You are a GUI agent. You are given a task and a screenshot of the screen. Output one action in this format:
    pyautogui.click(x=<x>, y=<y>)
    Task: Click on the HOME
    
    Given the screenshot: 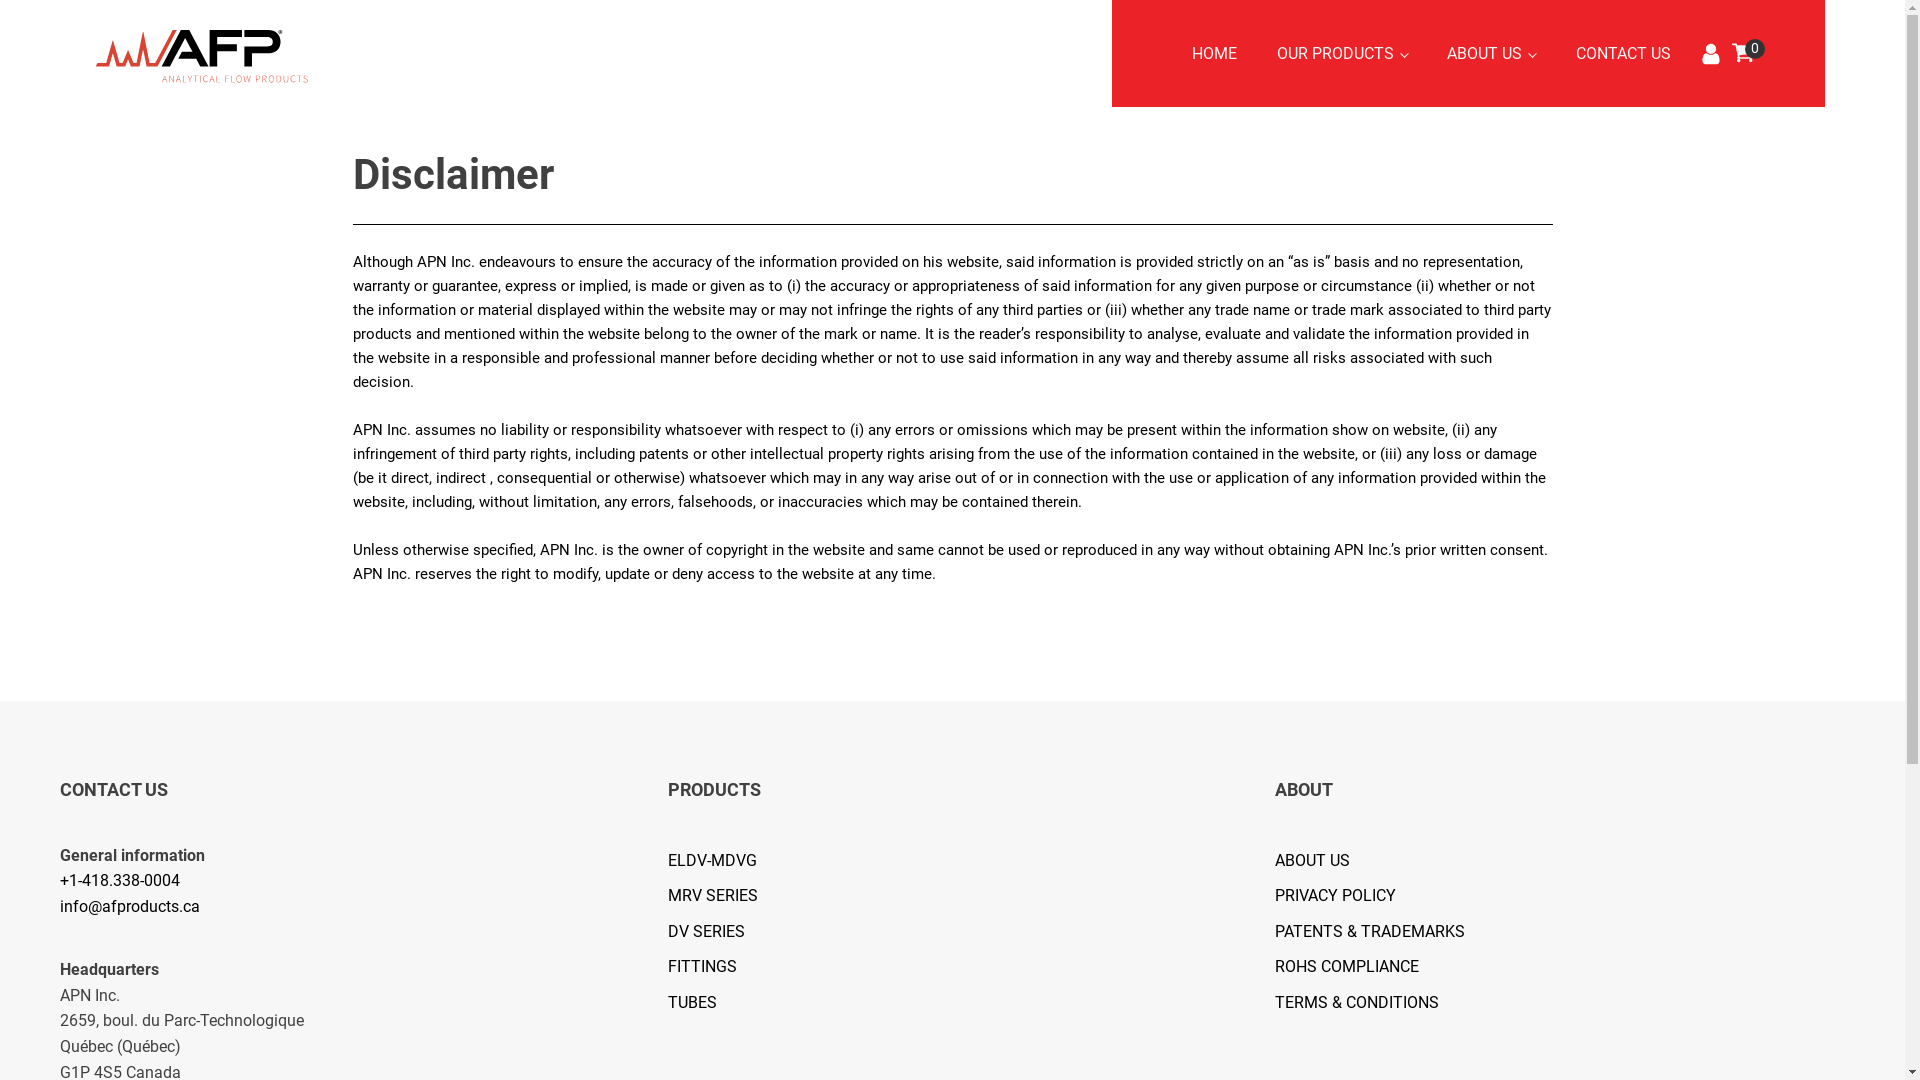 What is the action you would take?
    pyautogui.click(x=1214, y=54)
    